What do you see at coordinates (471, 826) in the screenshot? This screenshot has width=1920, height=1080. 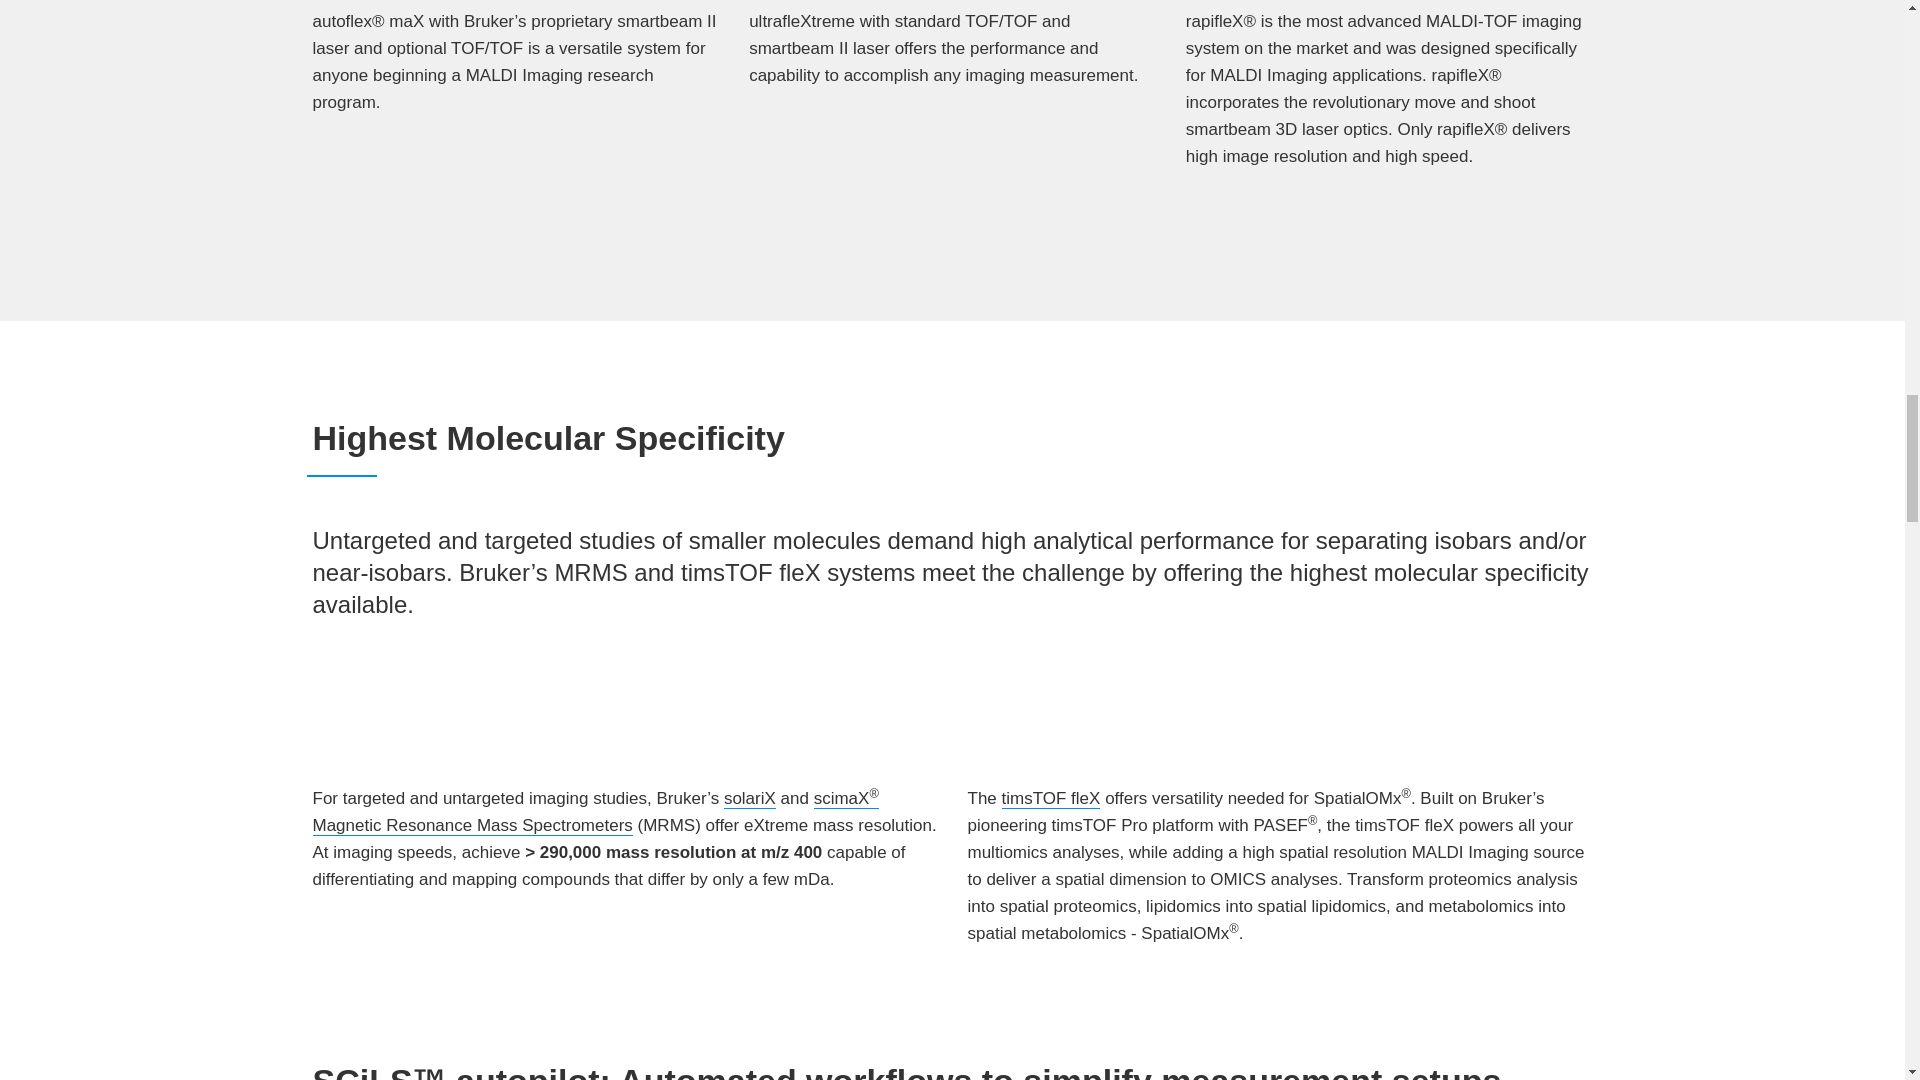 I see `Magnetic Resonance Mass Spectrometers` at bounding box center [471, 826].